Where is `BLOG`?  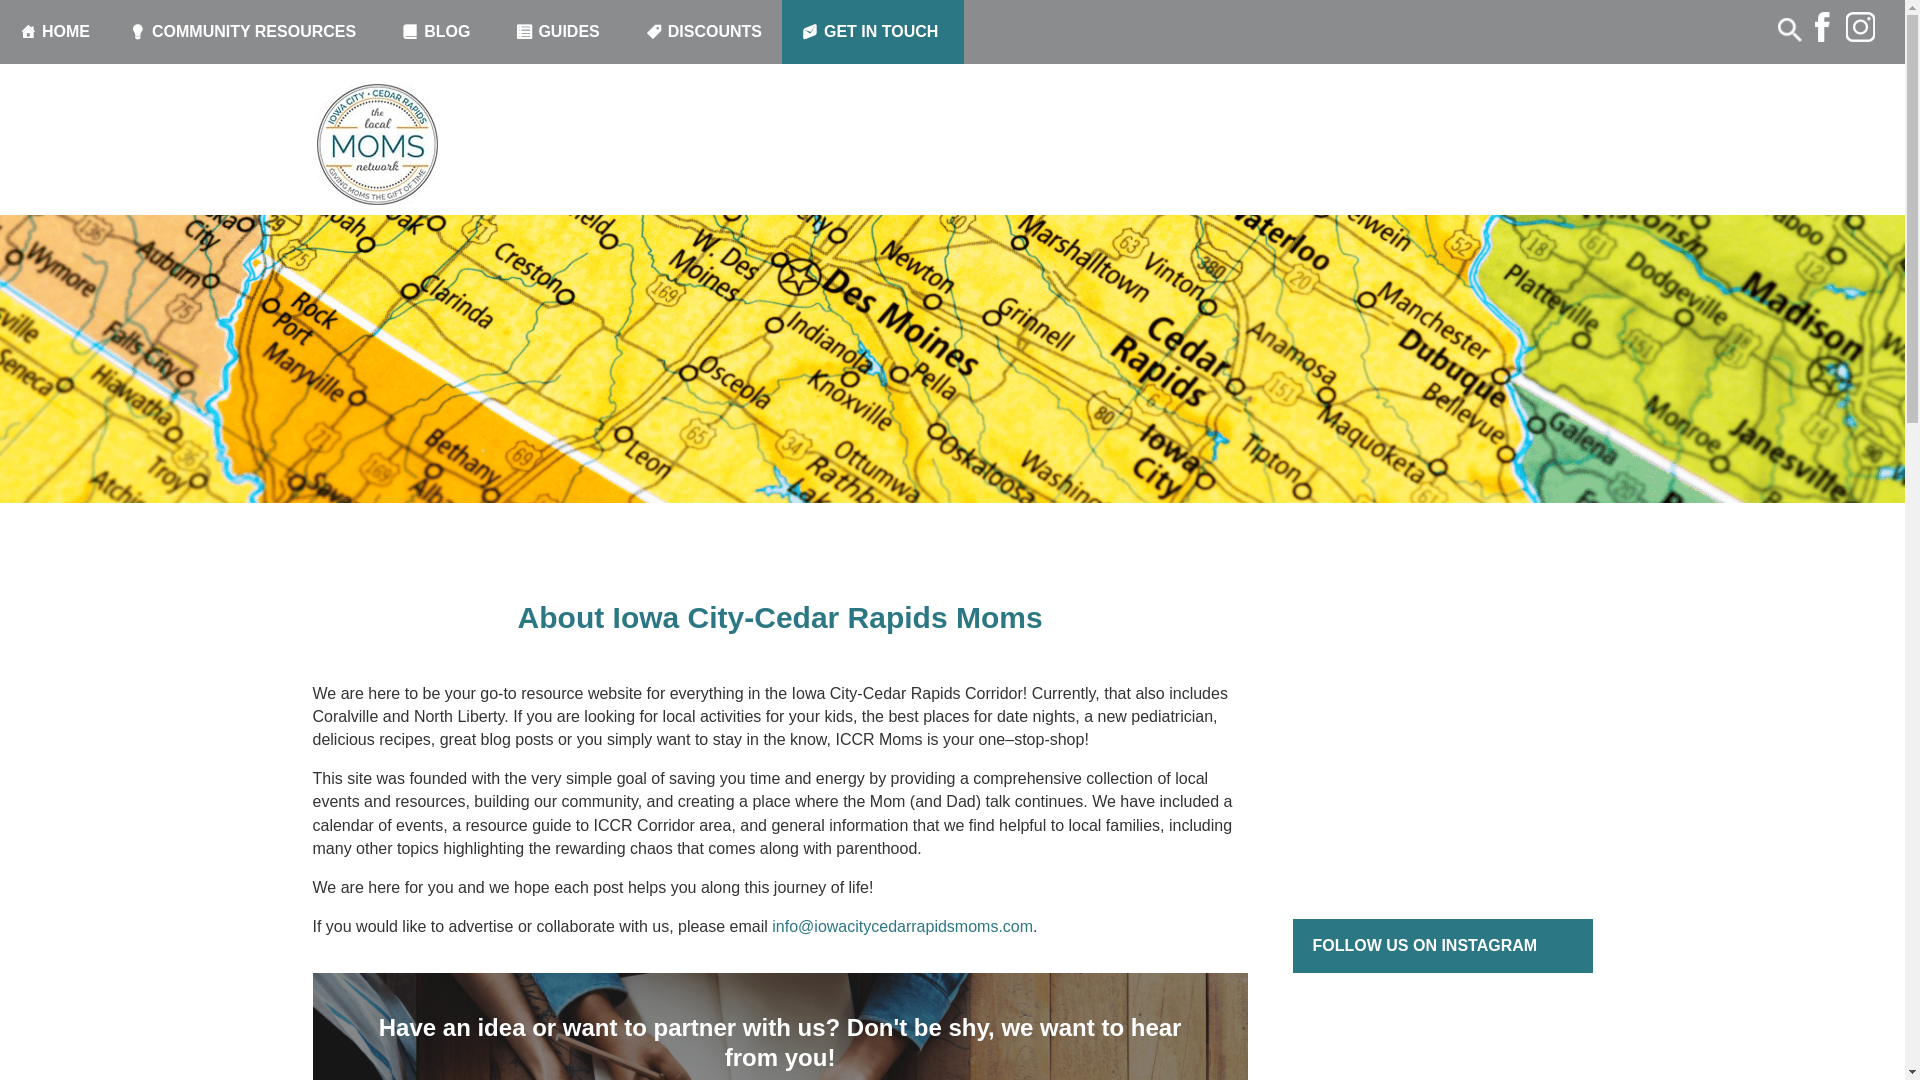
BLOG is located at coordinates (438, 32).